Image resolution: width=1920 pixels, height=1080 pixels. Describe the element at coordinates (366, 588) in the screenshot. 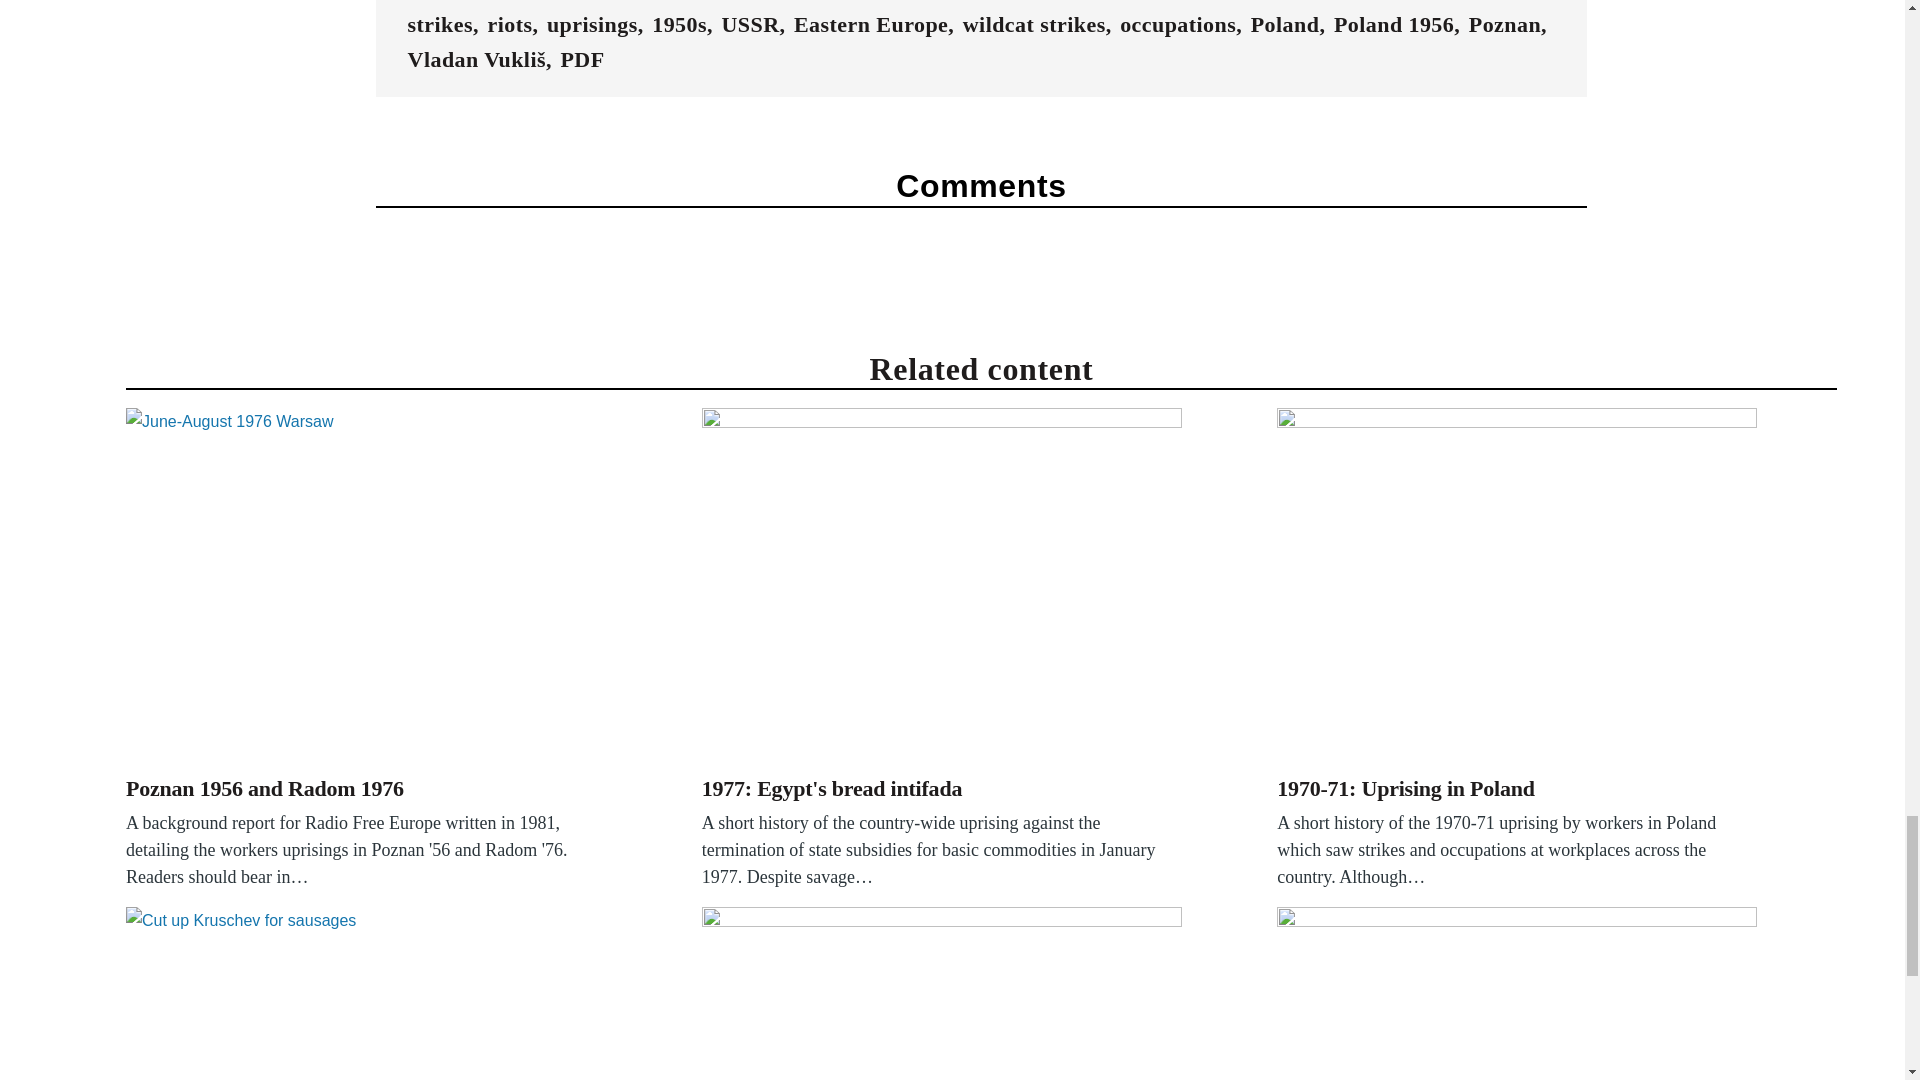

I see `June-August 1976 Warsaw` at that location.